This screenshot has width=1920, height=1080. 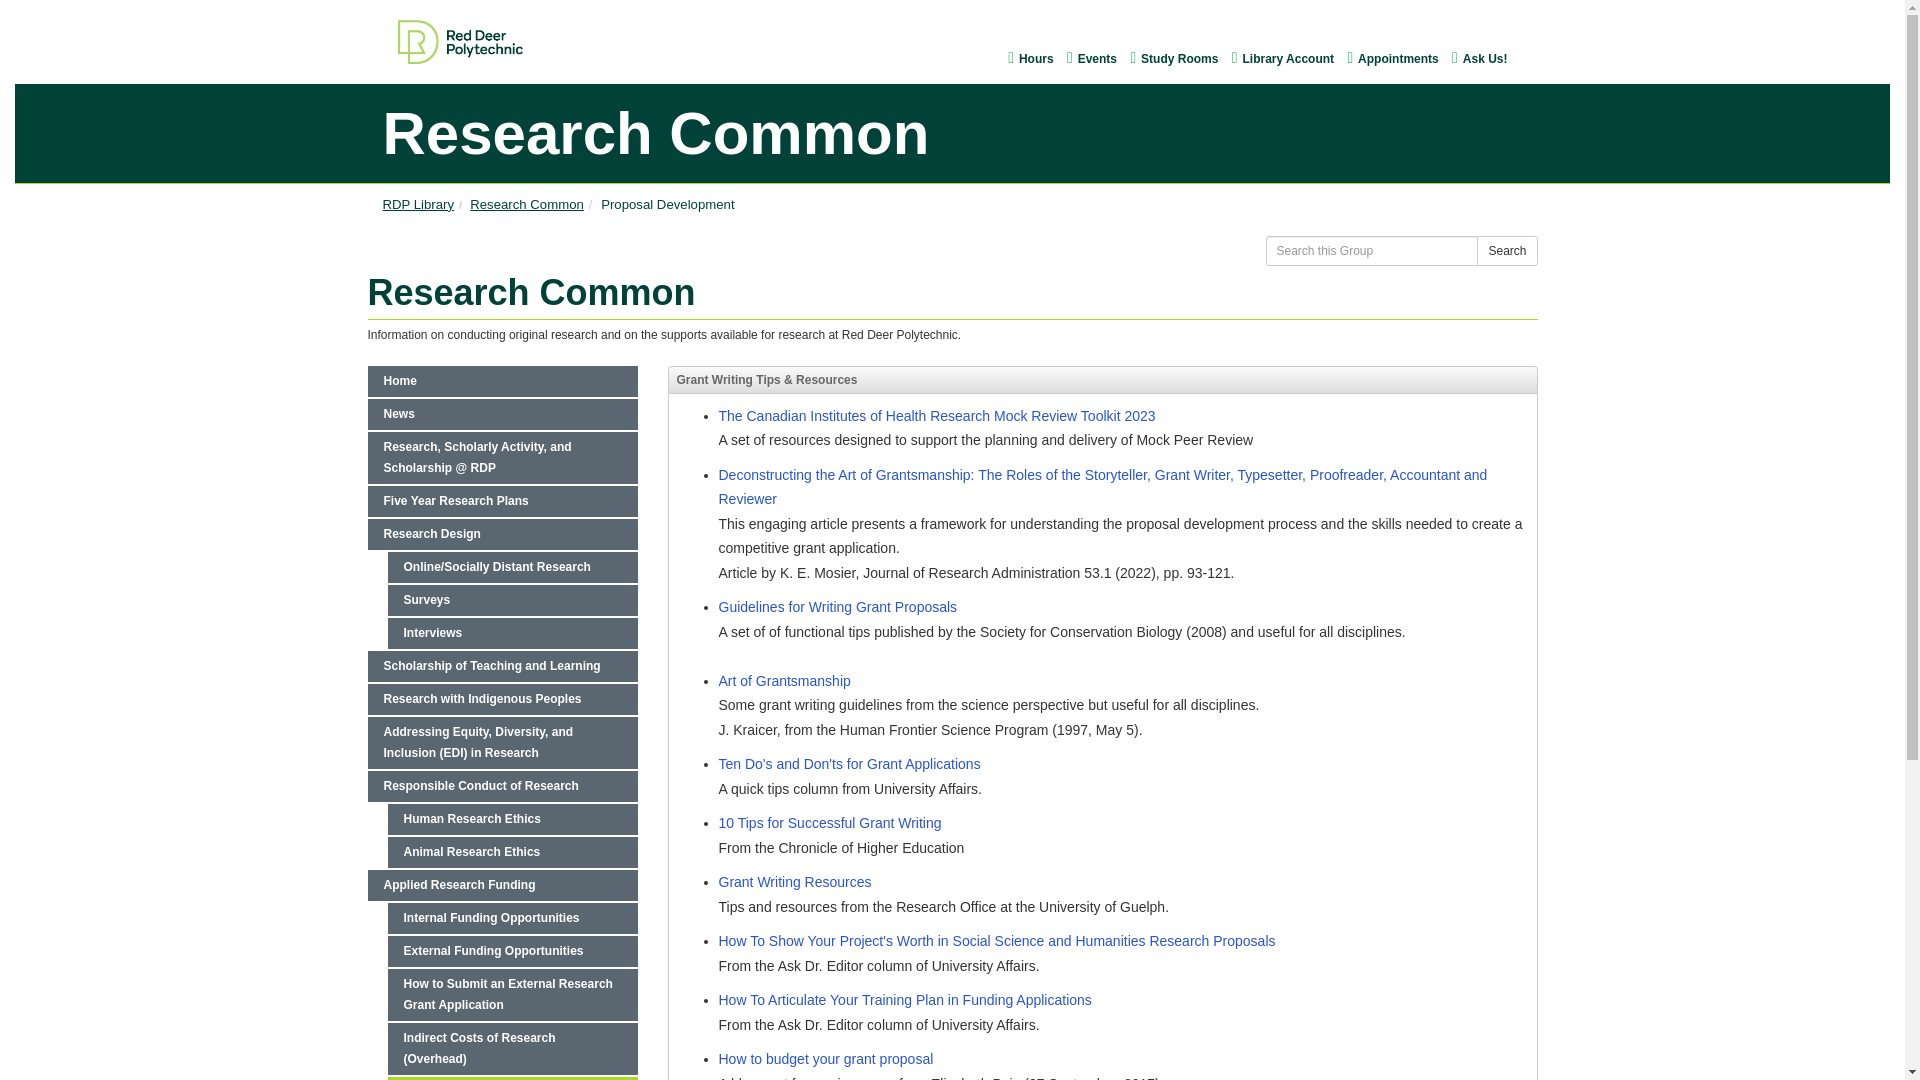 I want to click on Human Research Ethics, so click(x=512, y=818).